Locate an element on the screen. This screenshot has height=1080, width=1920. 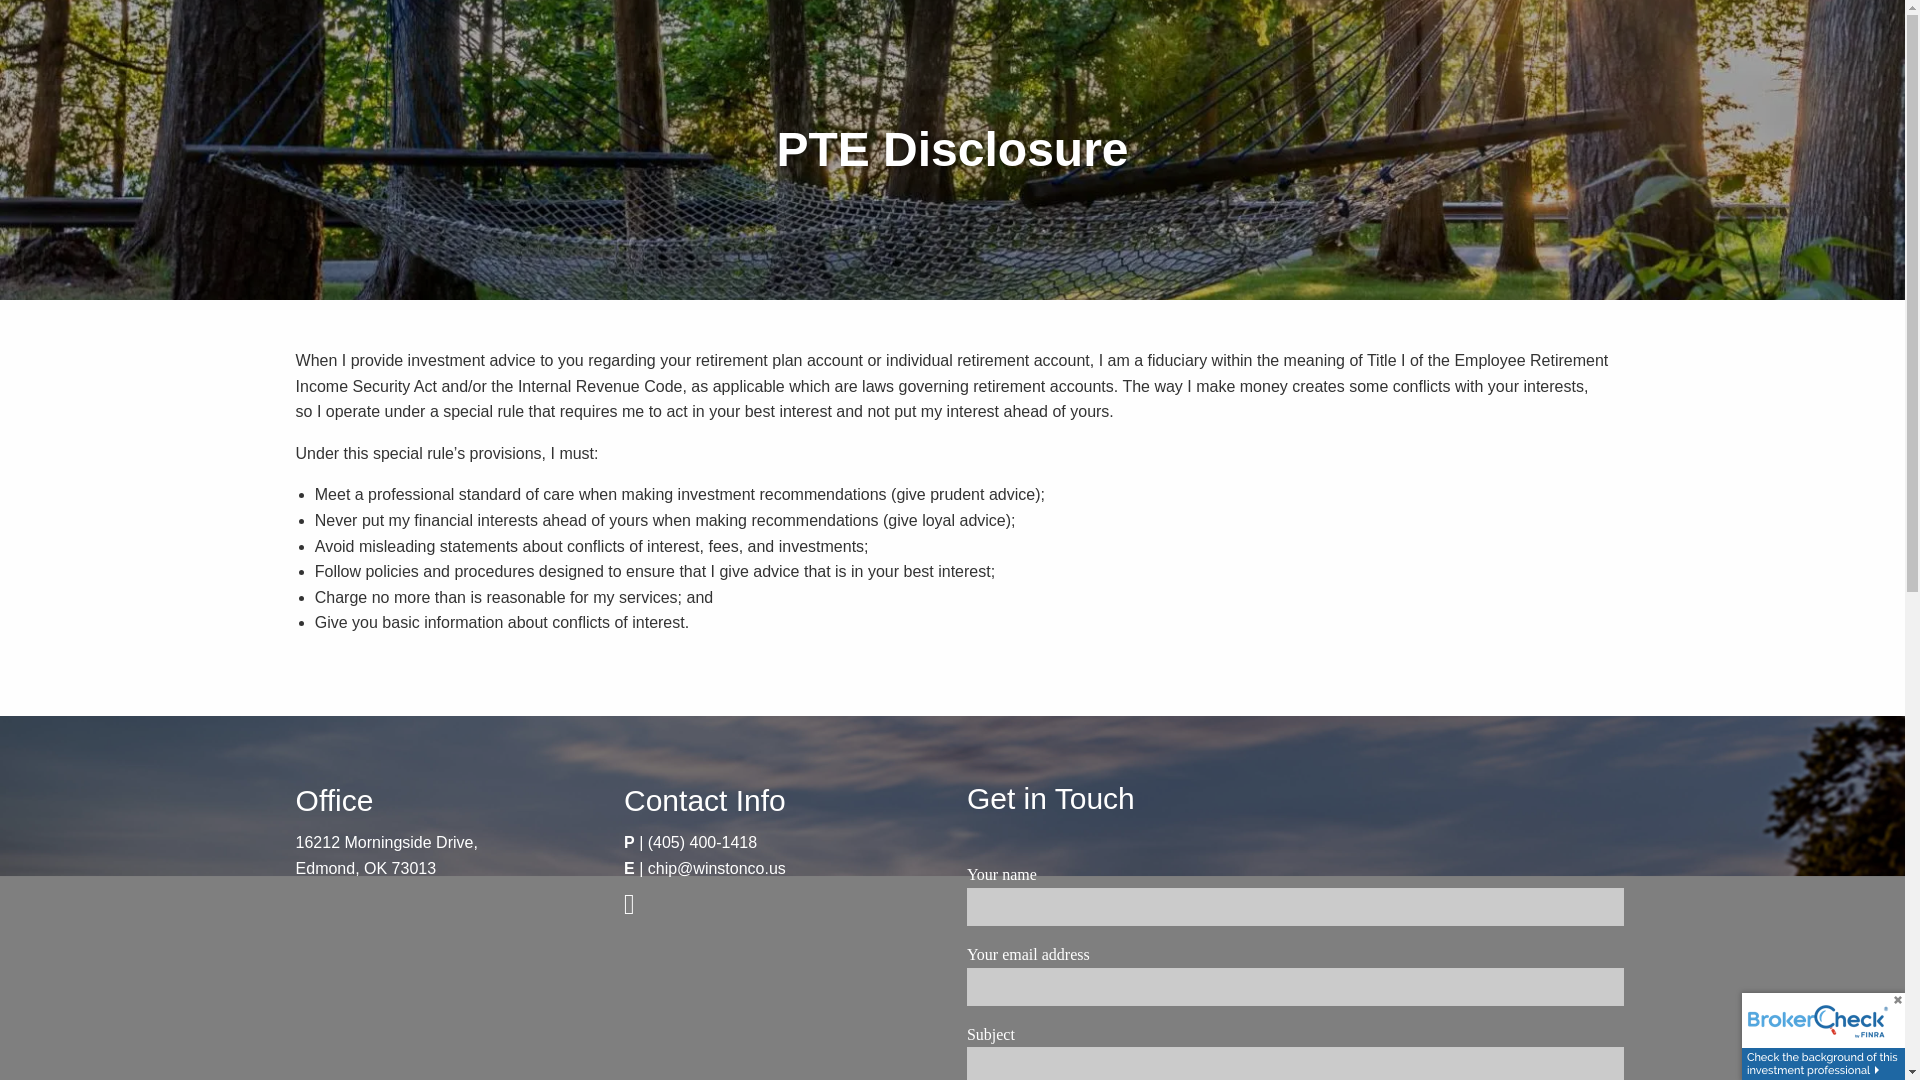
ABOUT is located at coordinates (1447, 23).